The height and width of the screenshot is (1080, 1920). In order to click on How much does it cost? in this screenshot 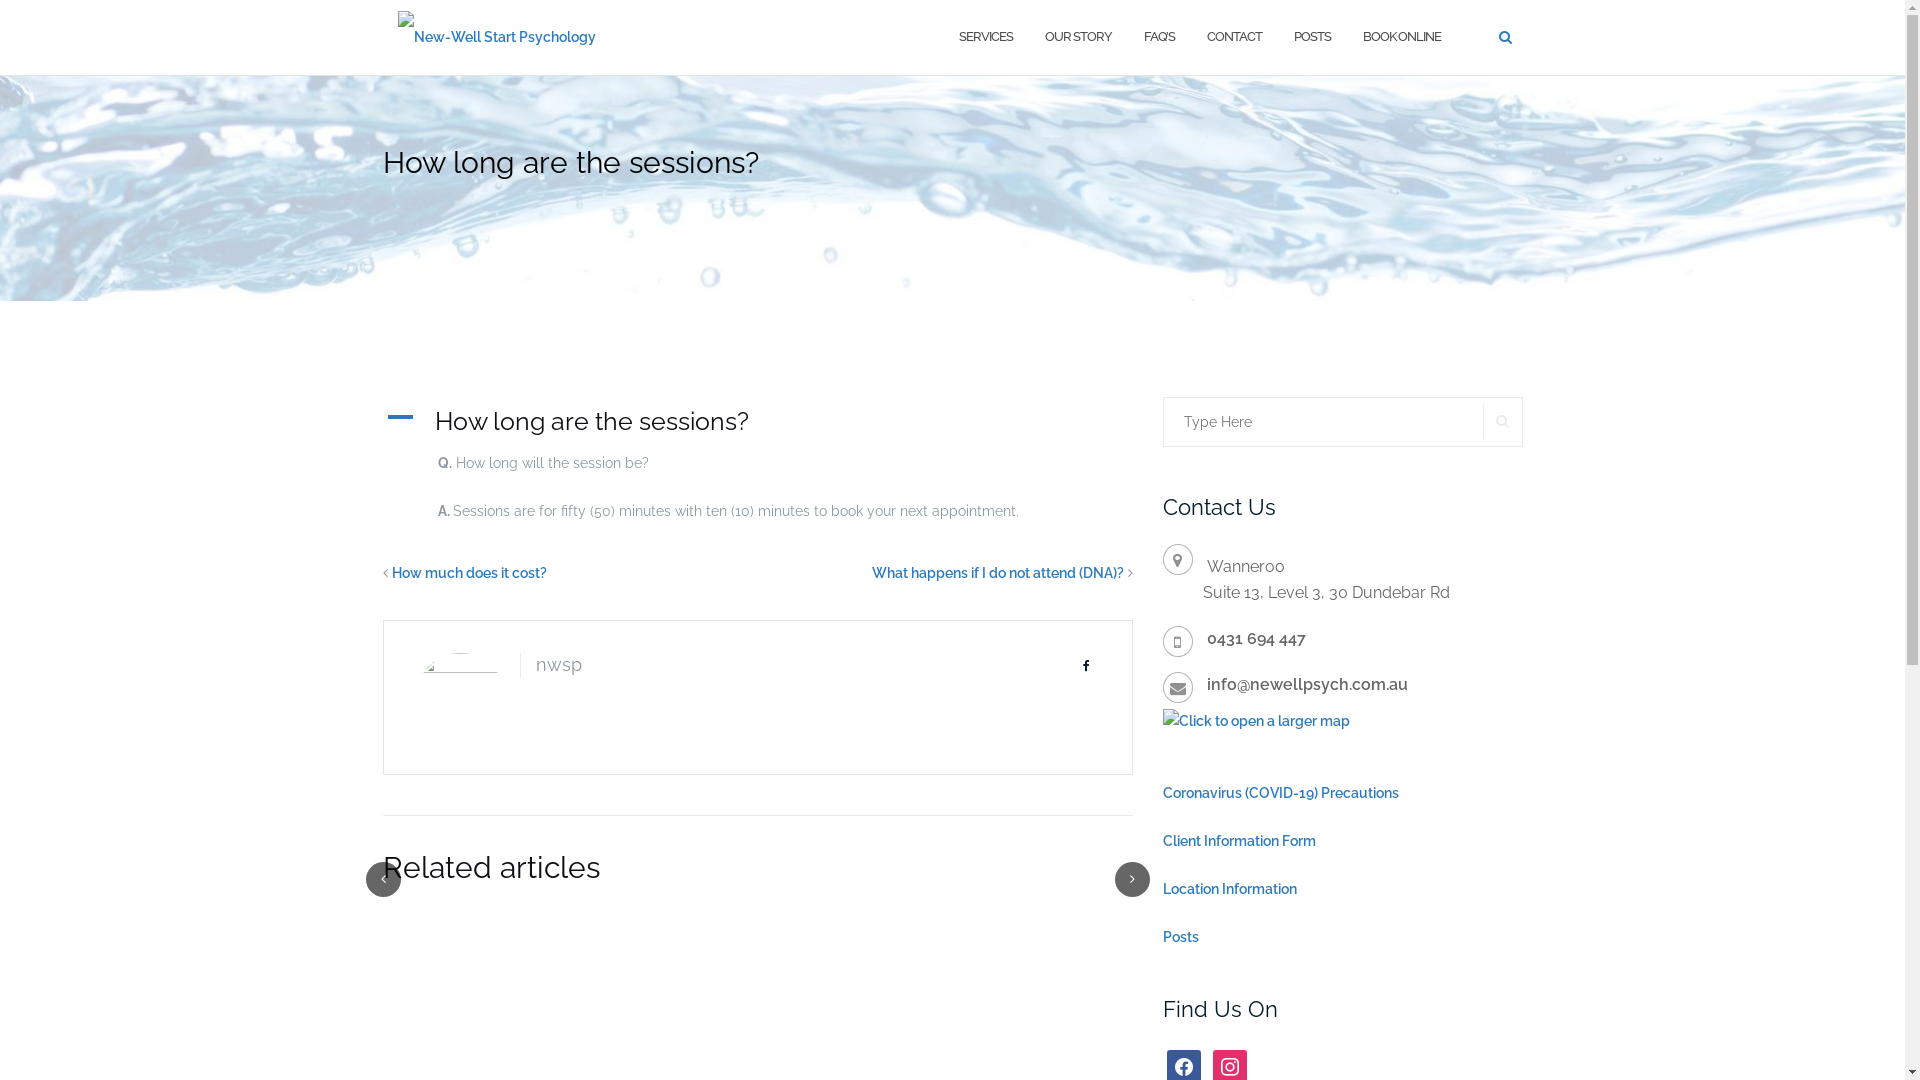, I will do `click(470, 573)`.